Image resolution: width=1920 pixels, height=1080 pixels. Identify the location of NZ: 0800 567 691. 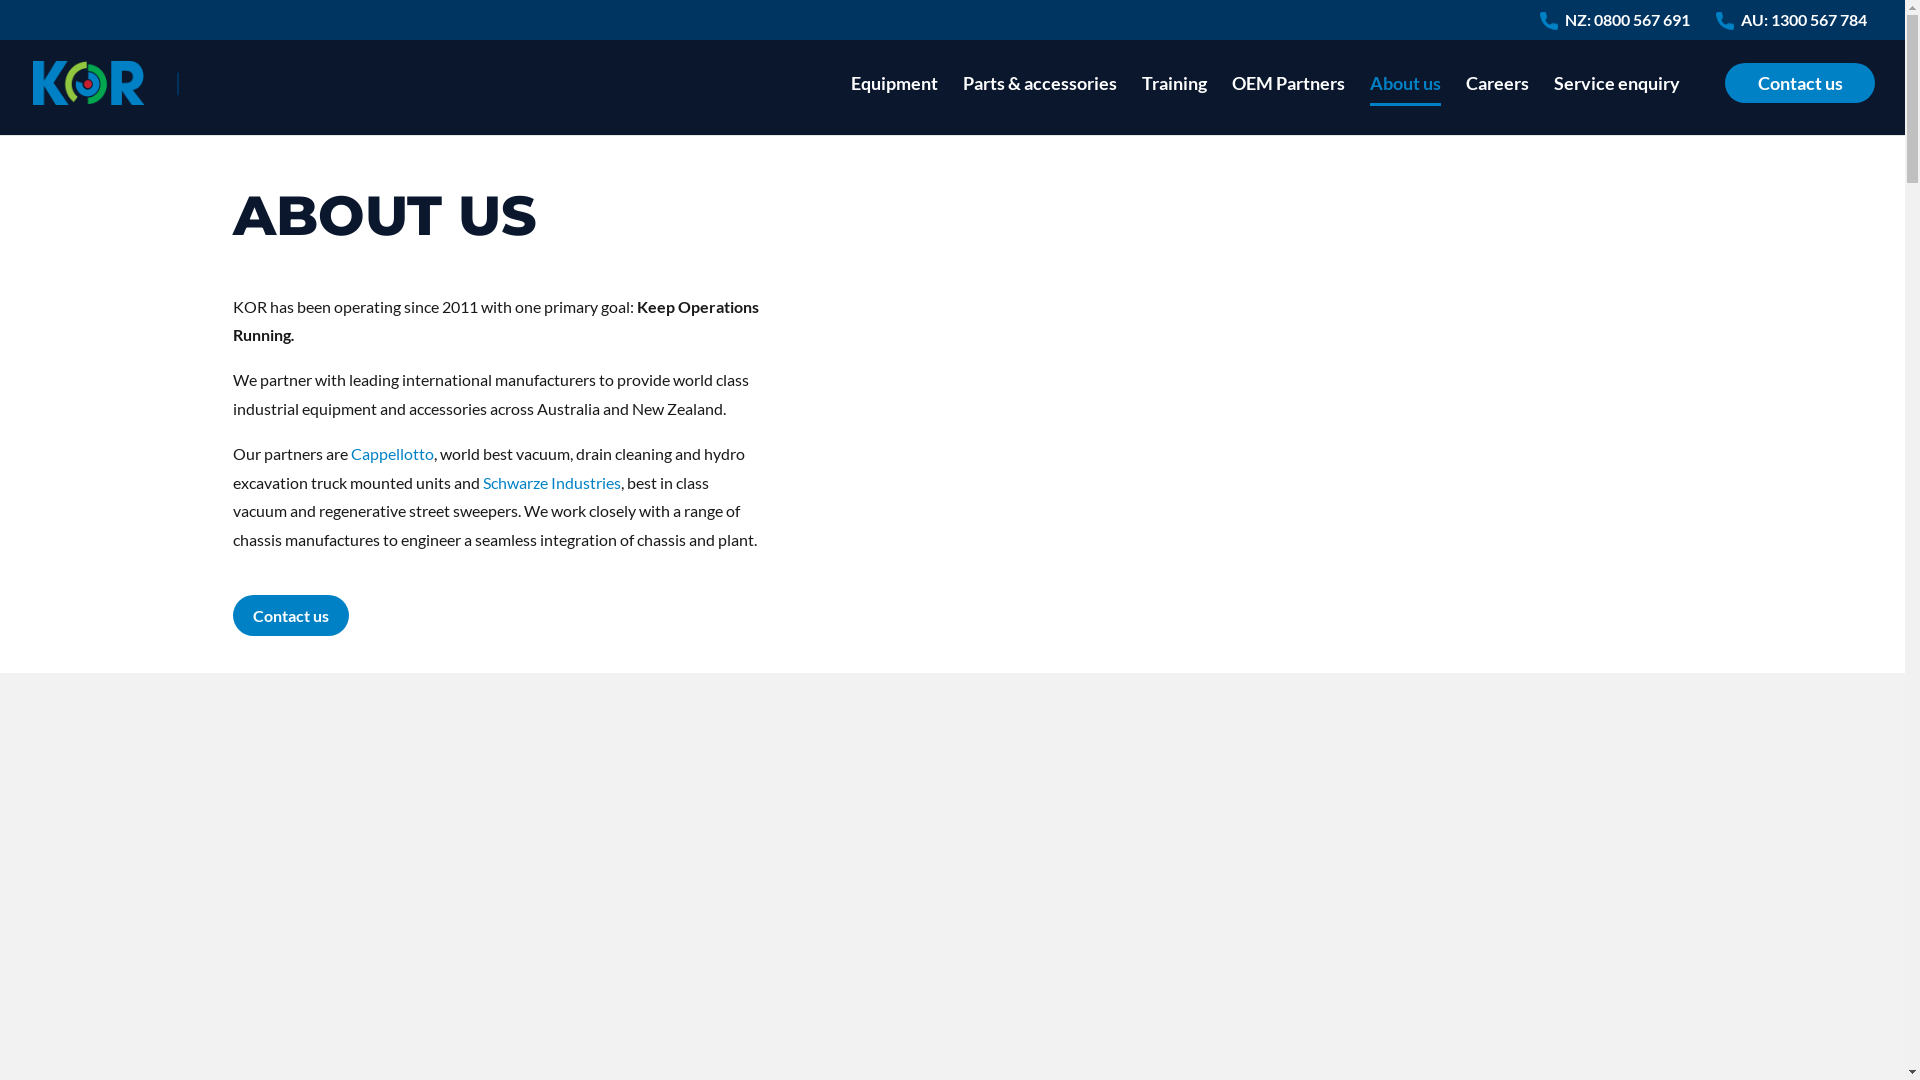
(1628, 26).